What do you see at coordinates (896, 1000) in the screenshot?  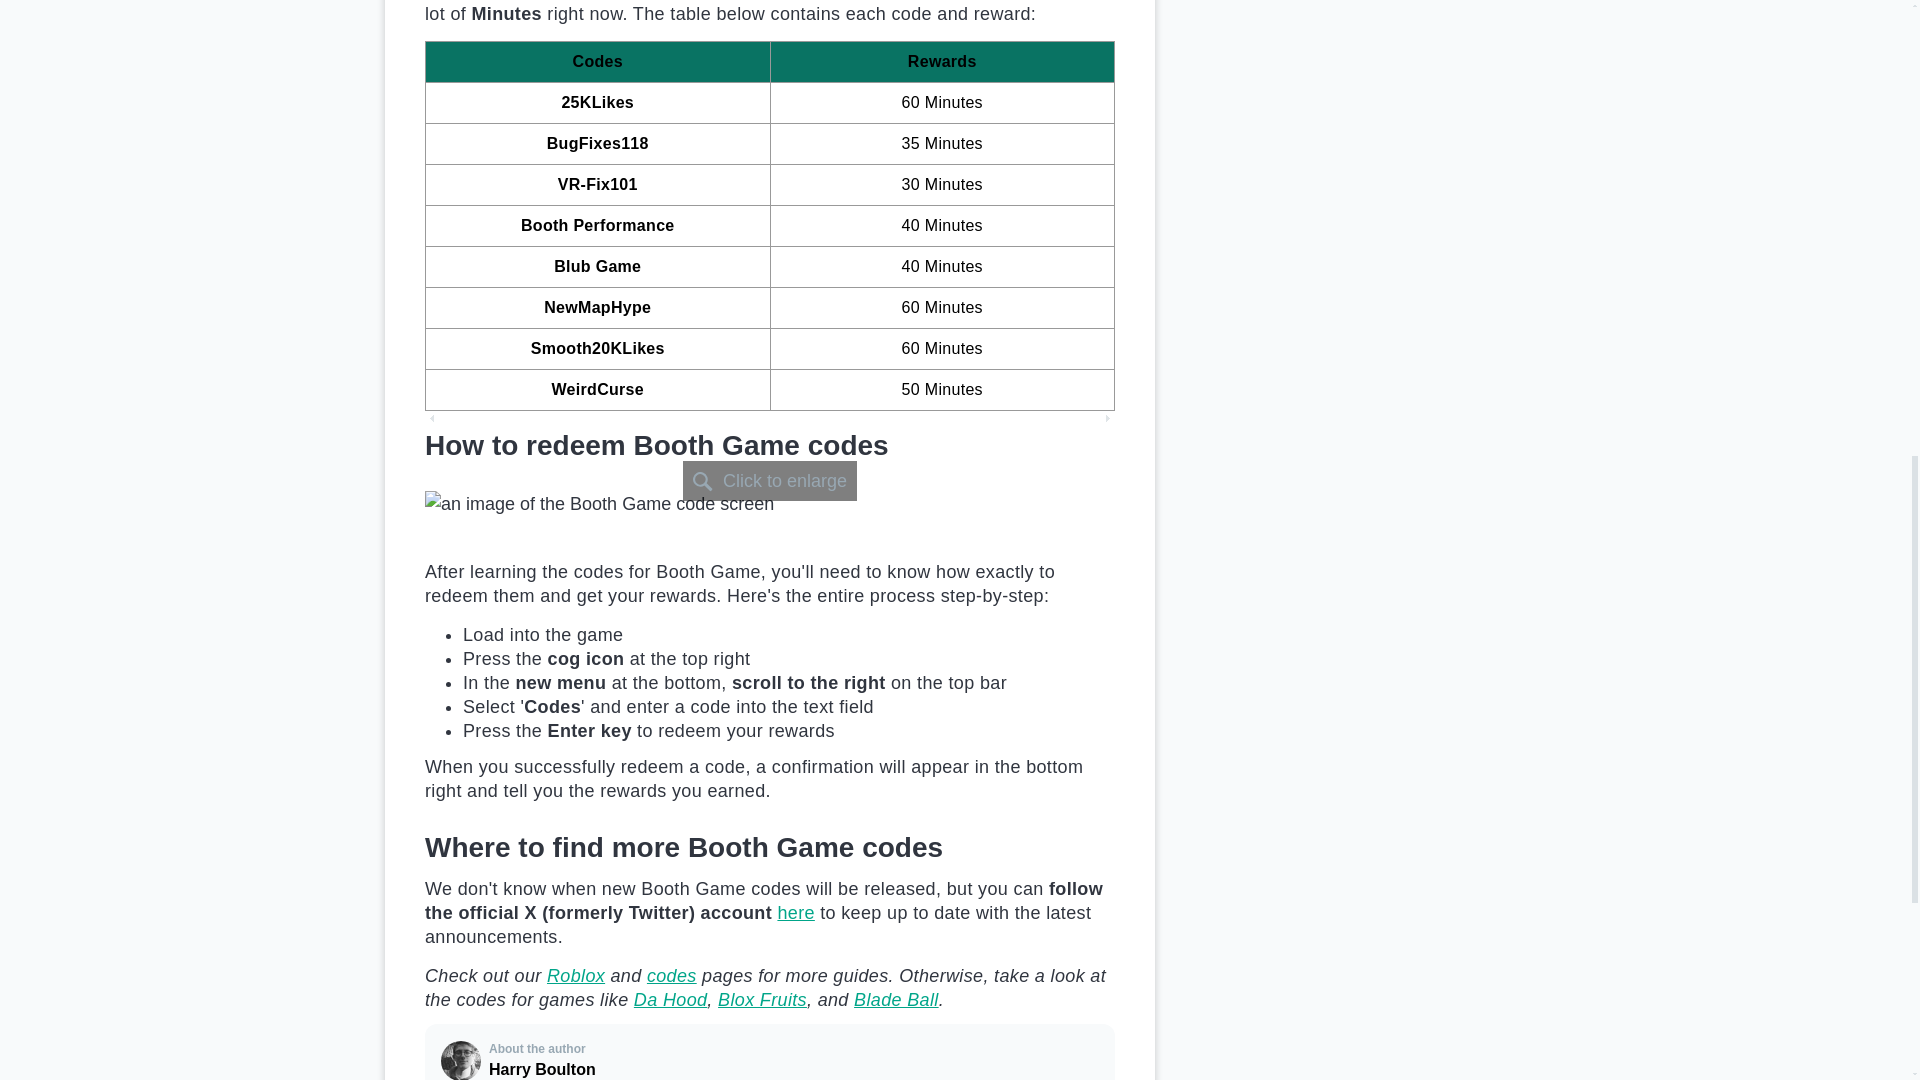 I see `Blade Ball codes in December 2023, for free skins to coins` at bounding box center [896, 1000].